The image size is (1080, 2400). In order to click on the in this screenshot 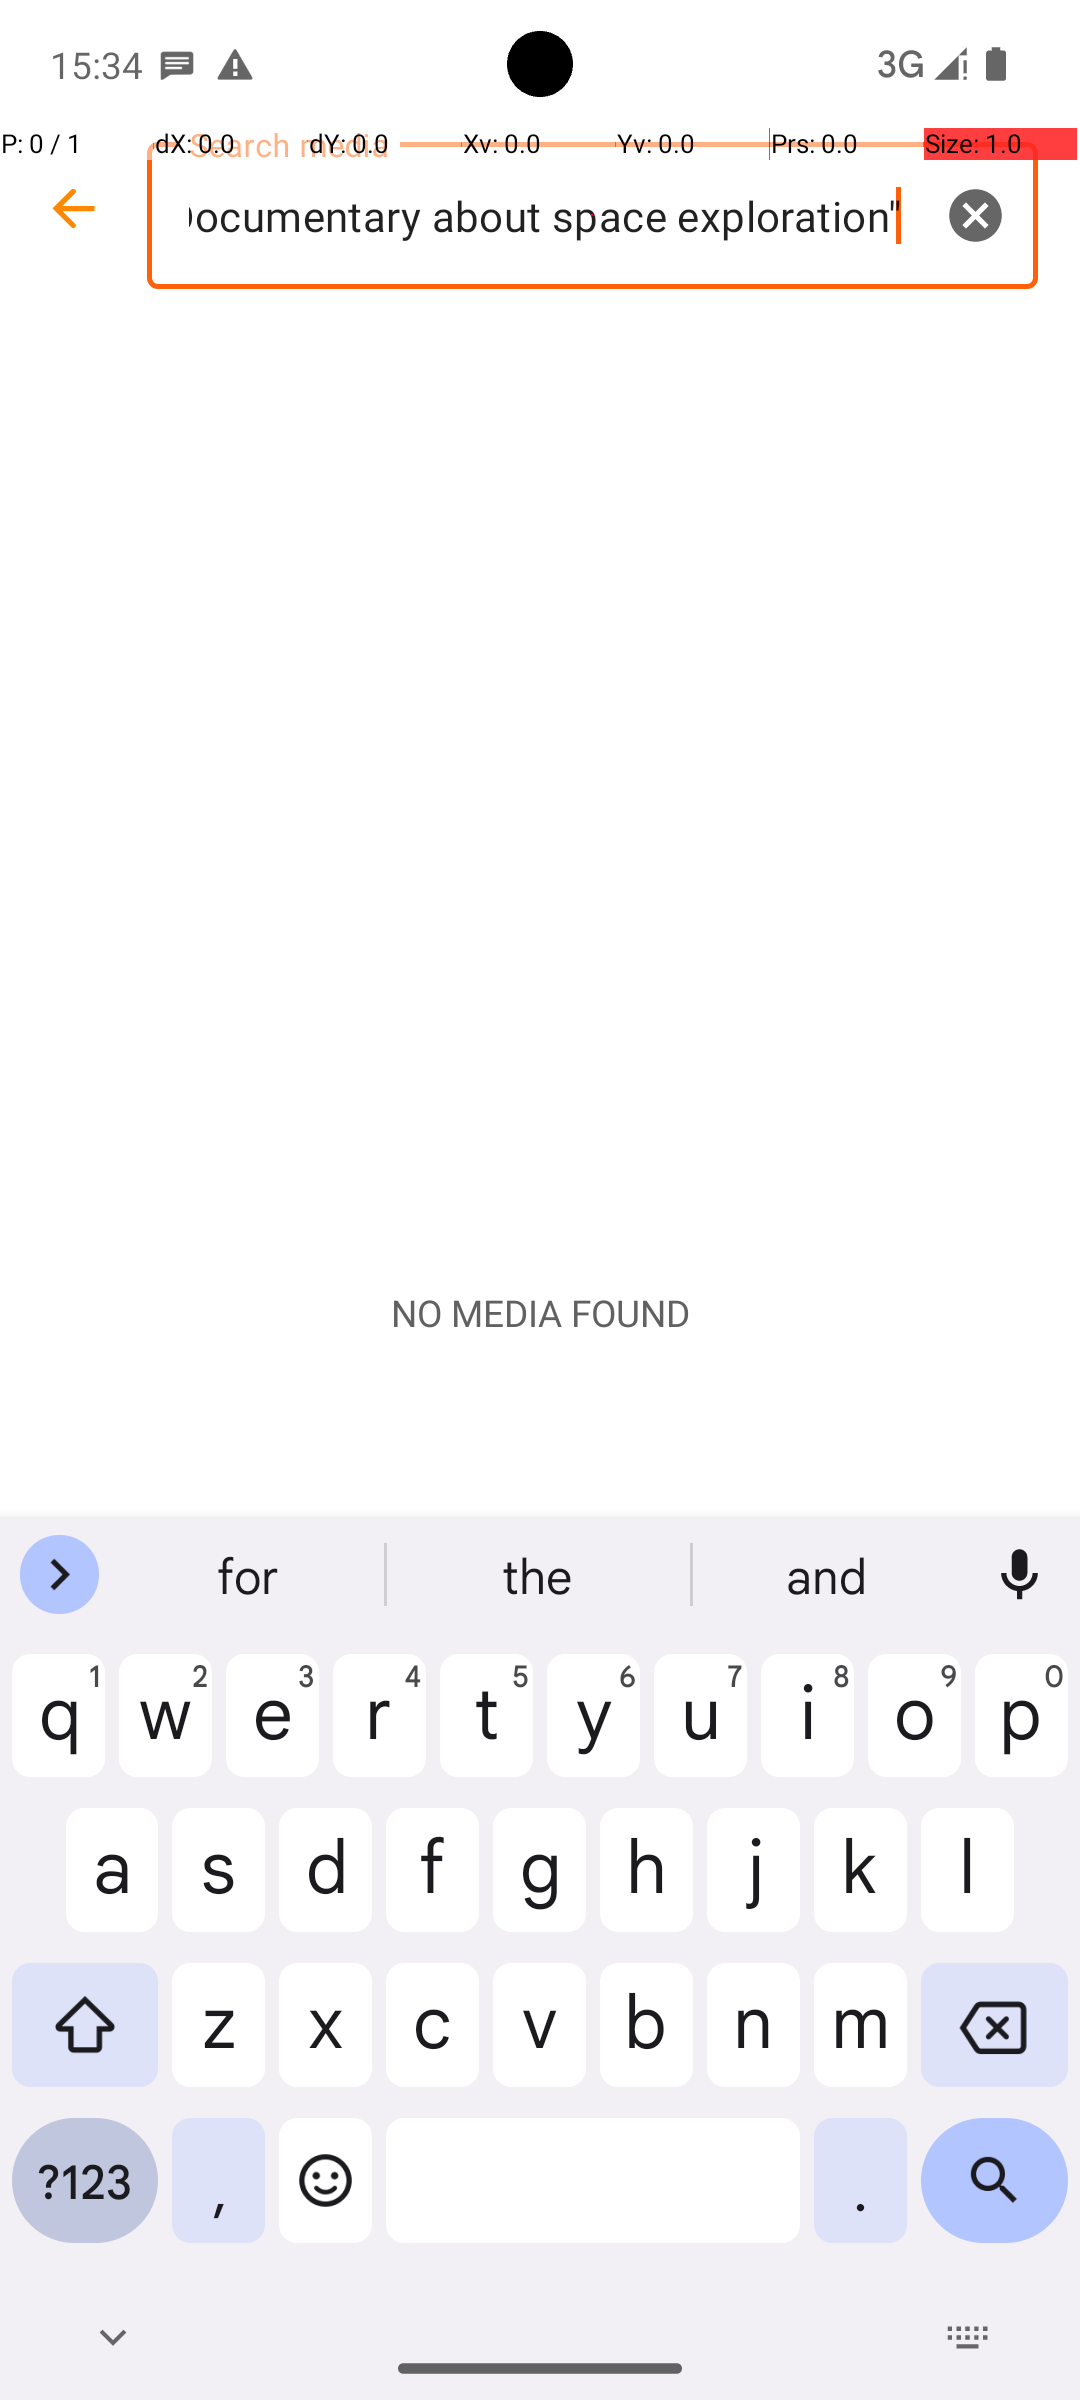, I will do `click(540, 1575)`.